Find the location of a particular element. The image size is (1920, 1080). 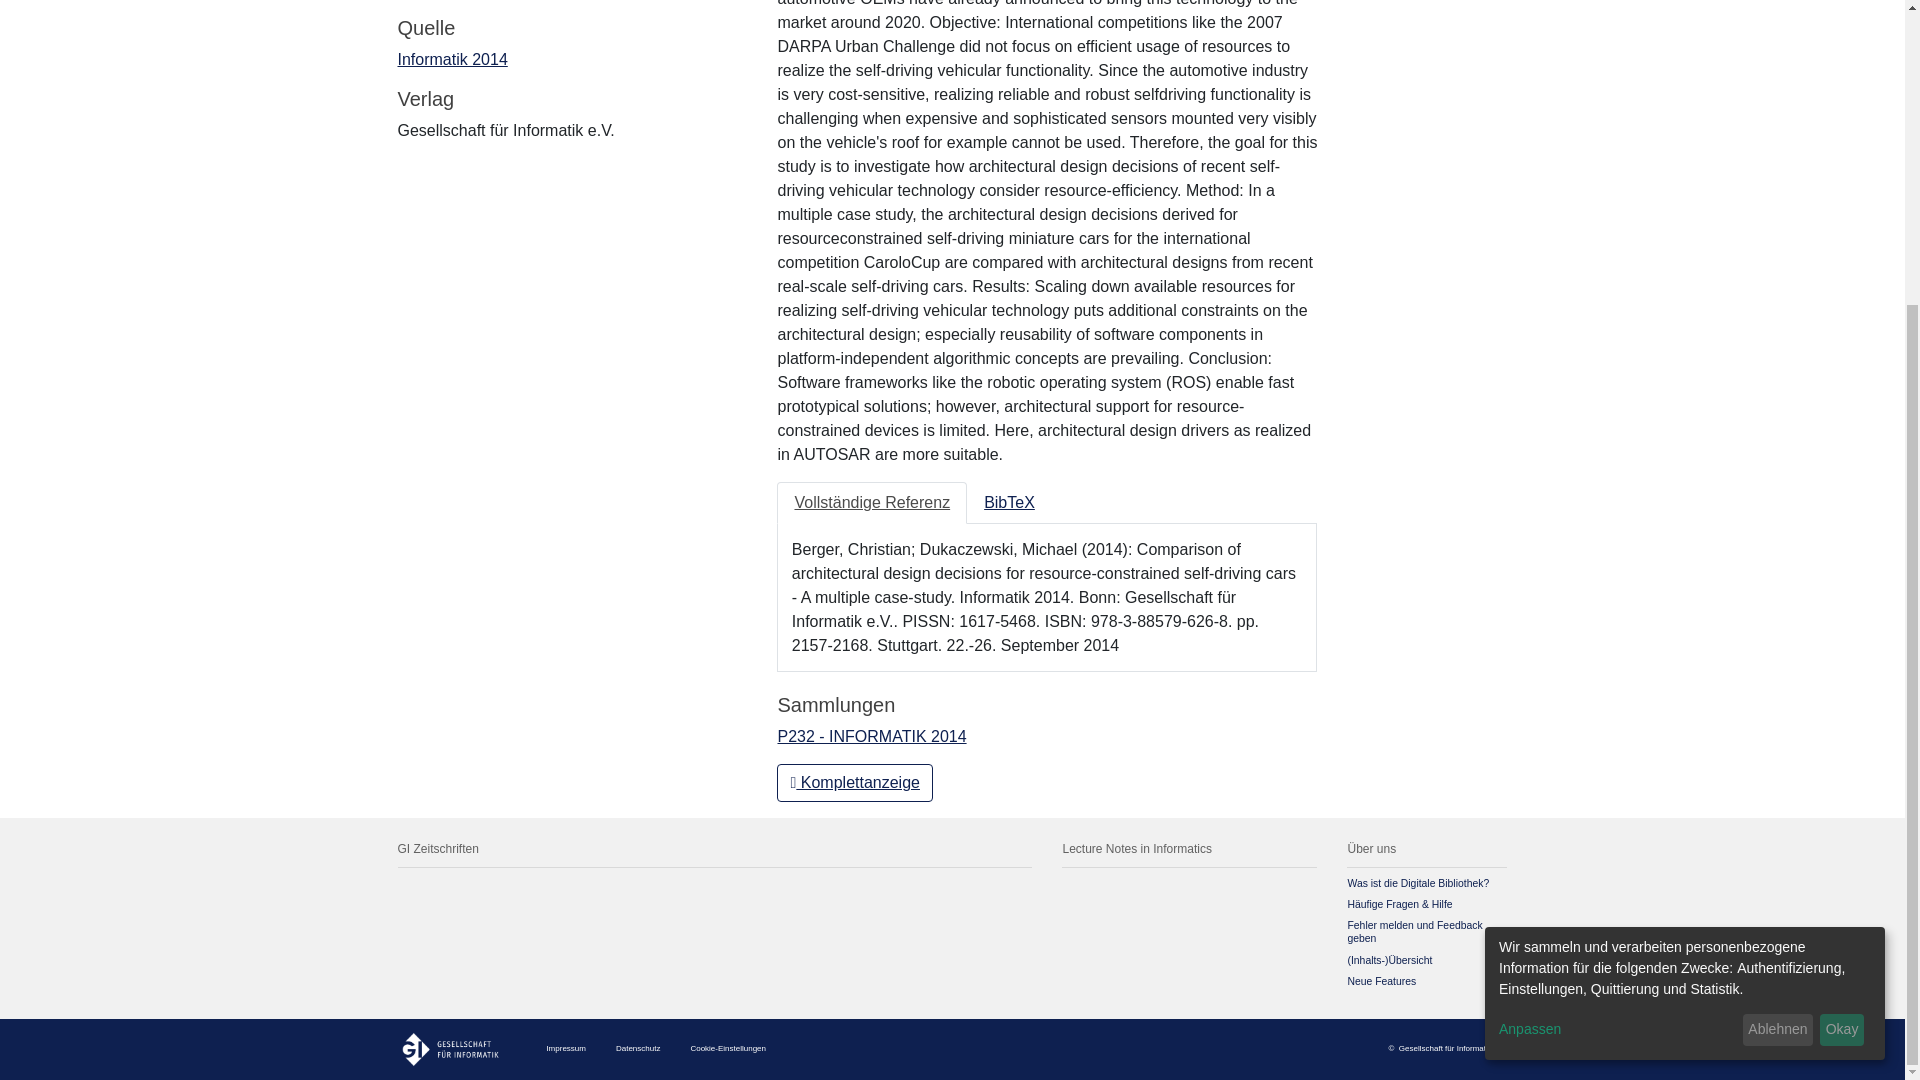

Komplettanzeige is located at coordinates (854, 782).